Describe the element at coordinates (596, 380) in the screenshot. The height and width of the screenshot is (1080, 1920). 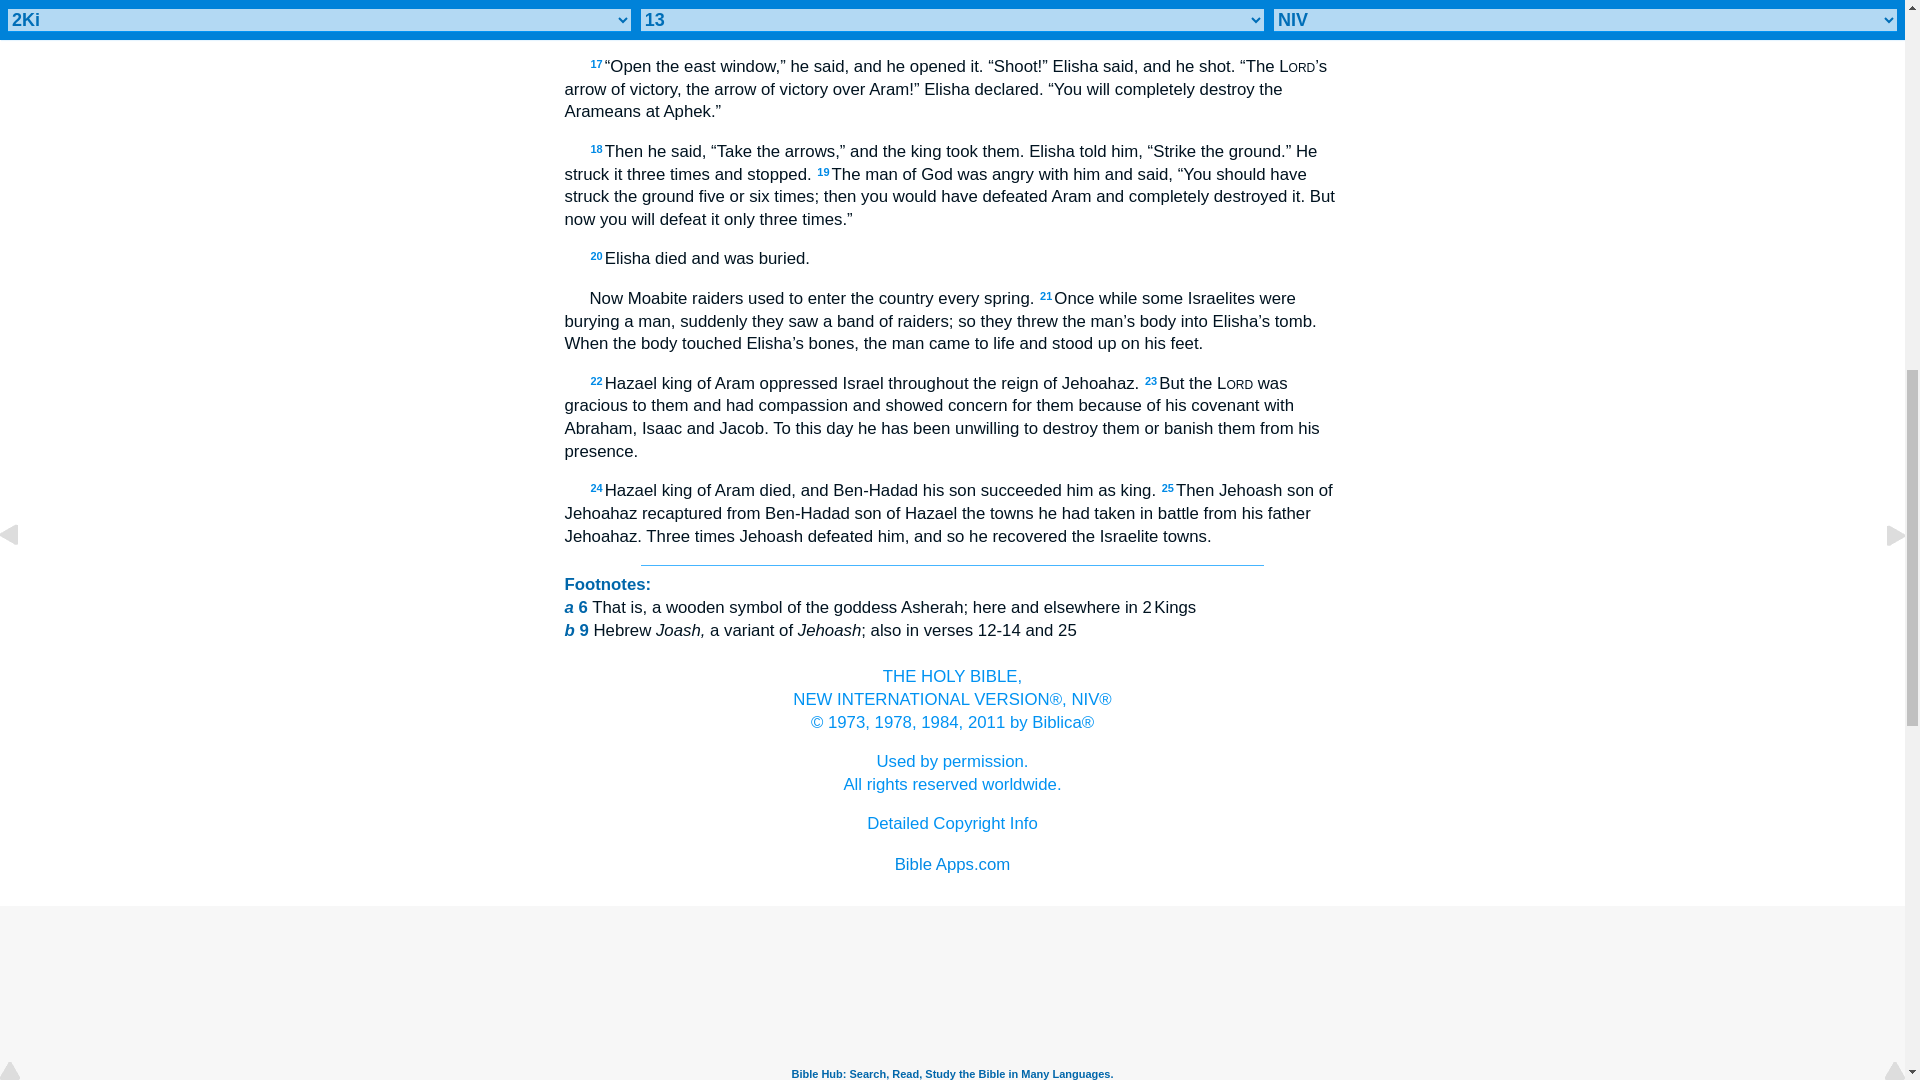
I see `22` at that location.